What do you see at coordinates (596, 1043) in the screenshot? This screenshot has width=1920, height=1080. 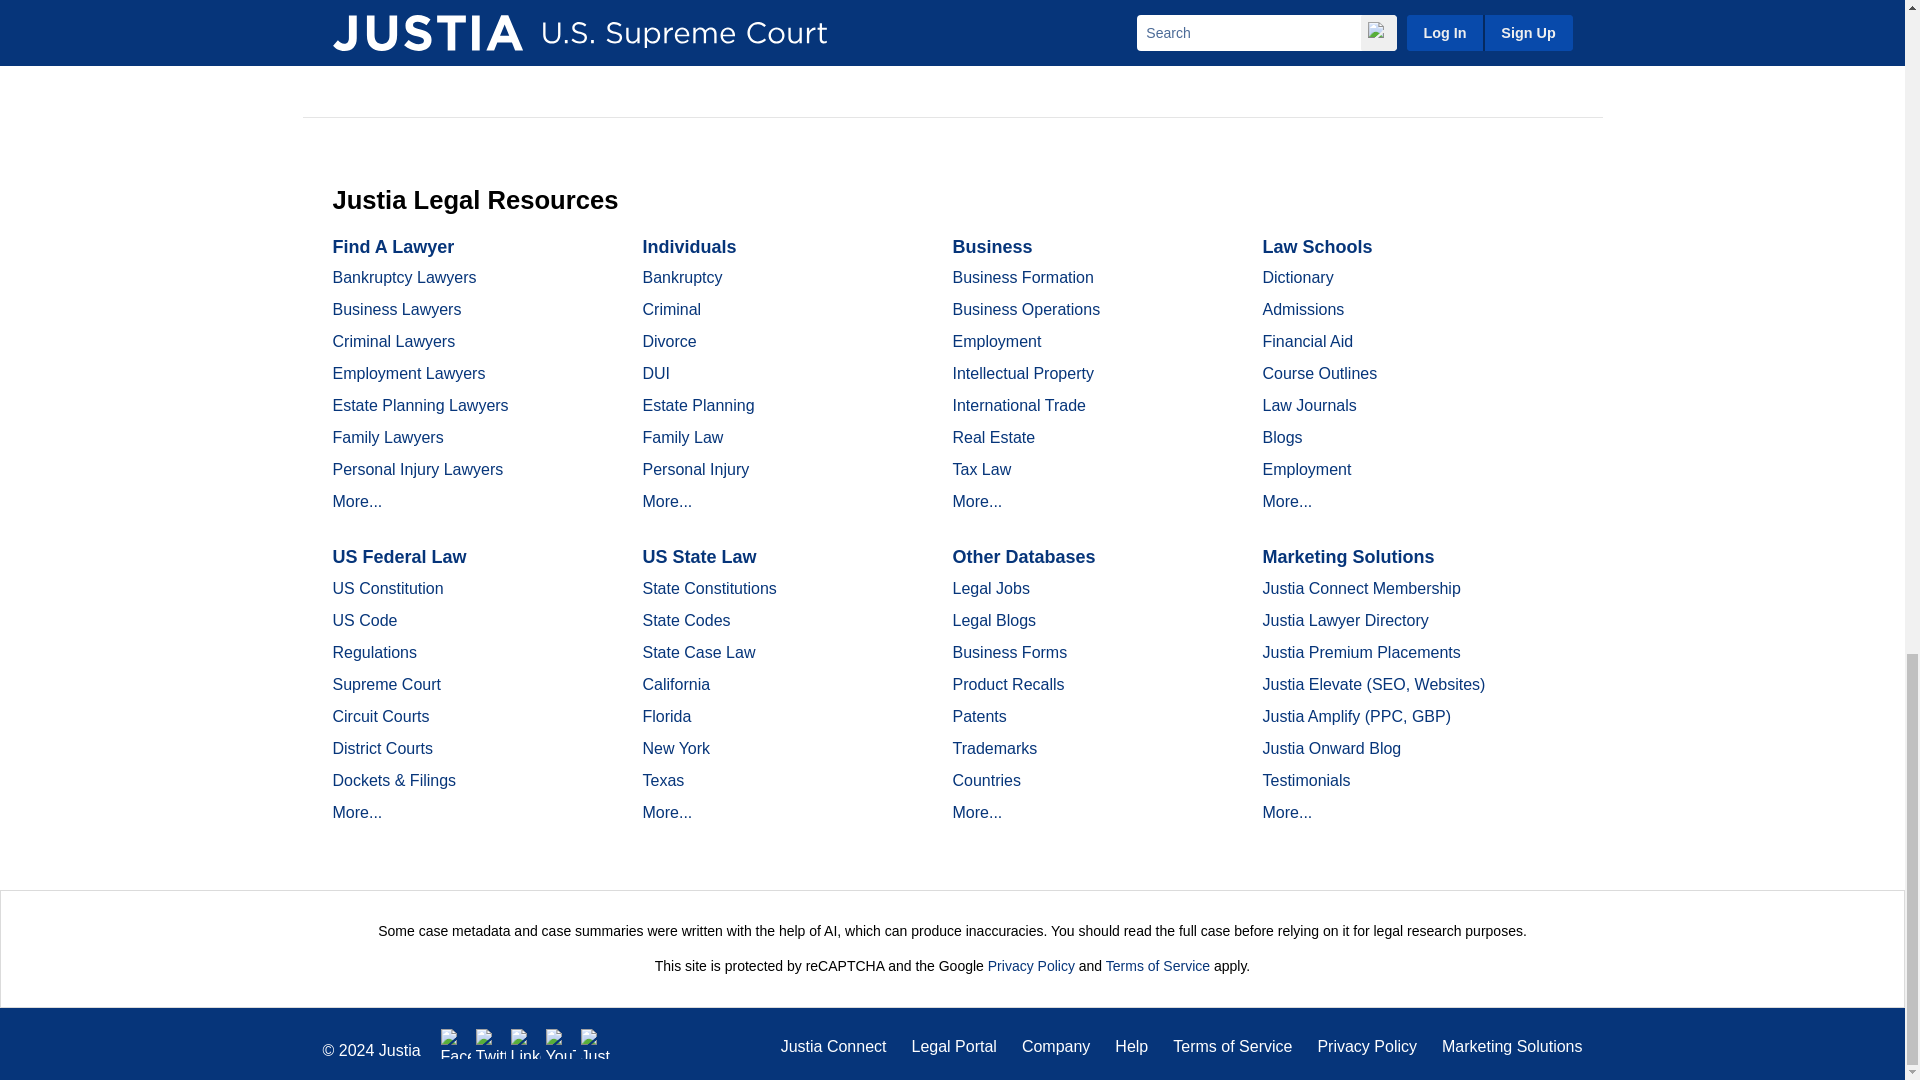 I see `Justia Lawyer Directory` at bounding box center [596, 1043].